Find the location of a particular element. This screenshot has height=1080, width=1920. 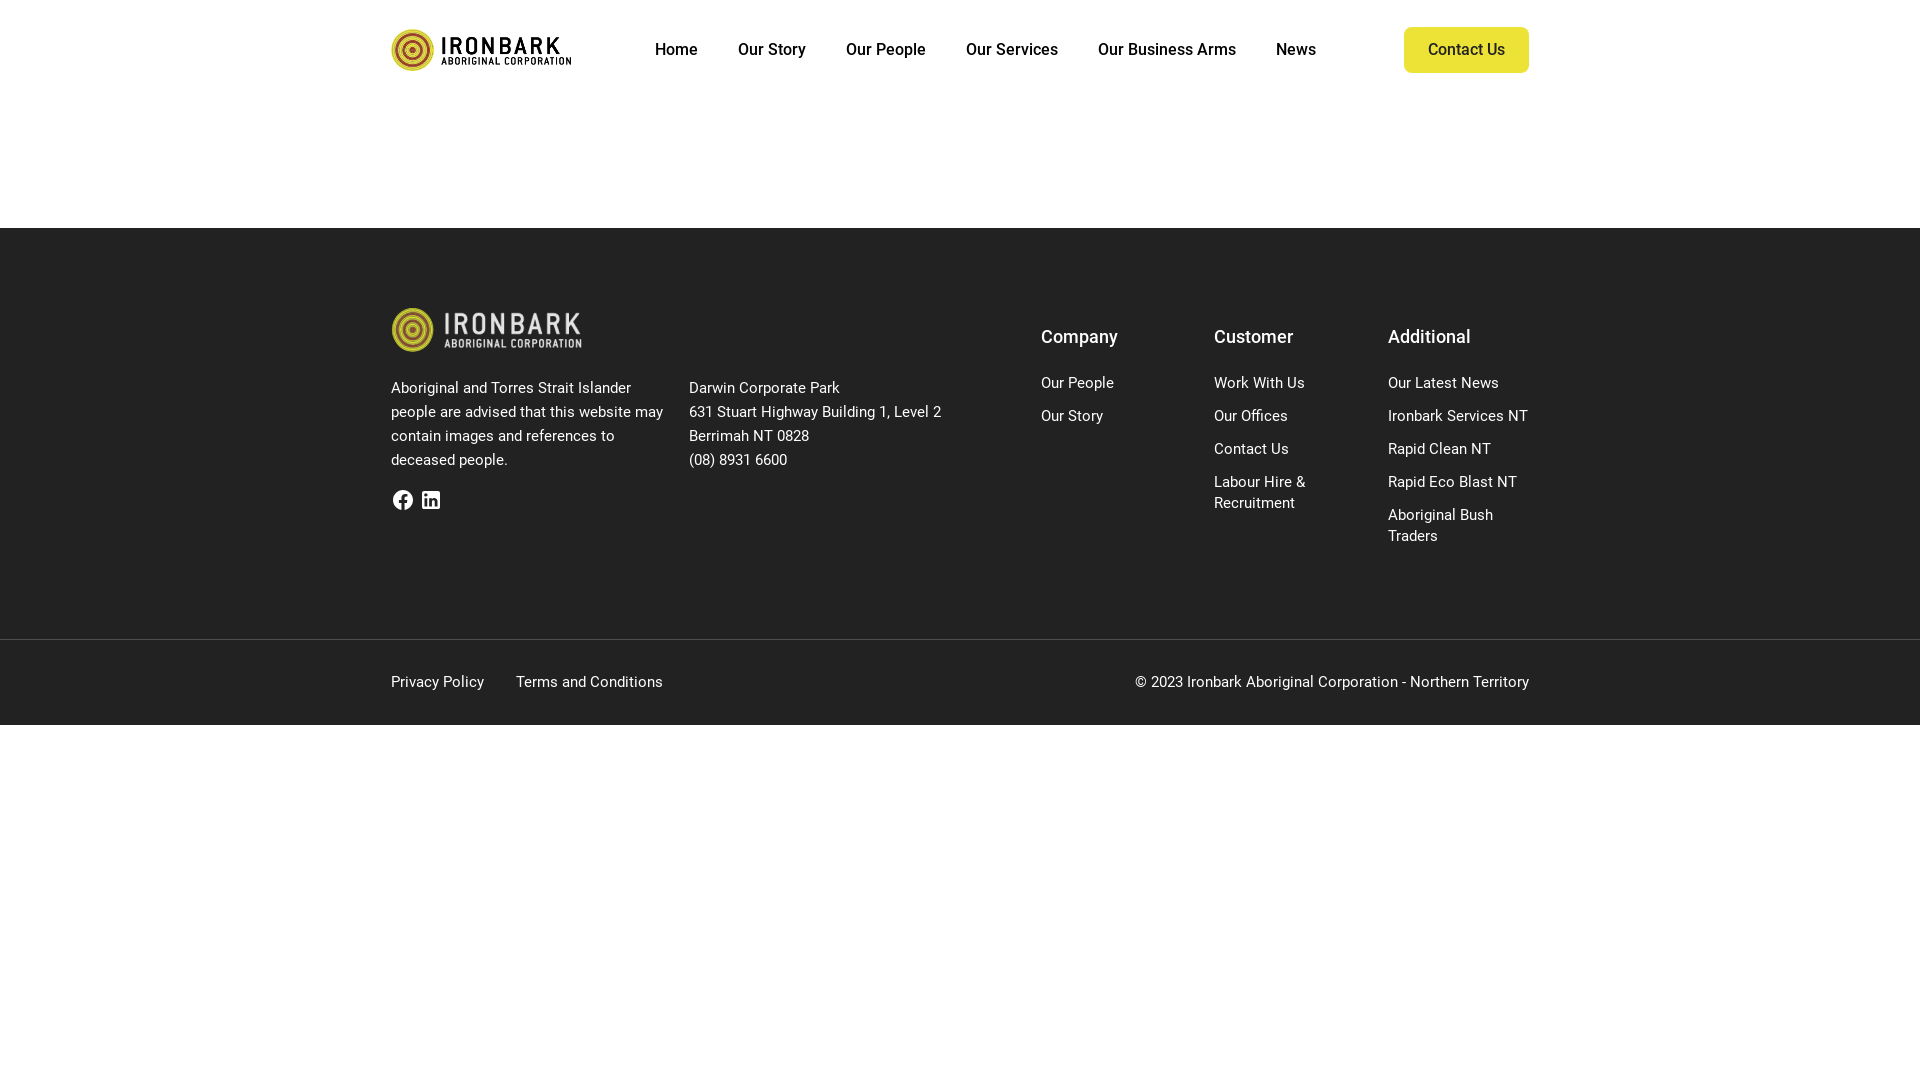

News is located at coordinates (1296, 50).